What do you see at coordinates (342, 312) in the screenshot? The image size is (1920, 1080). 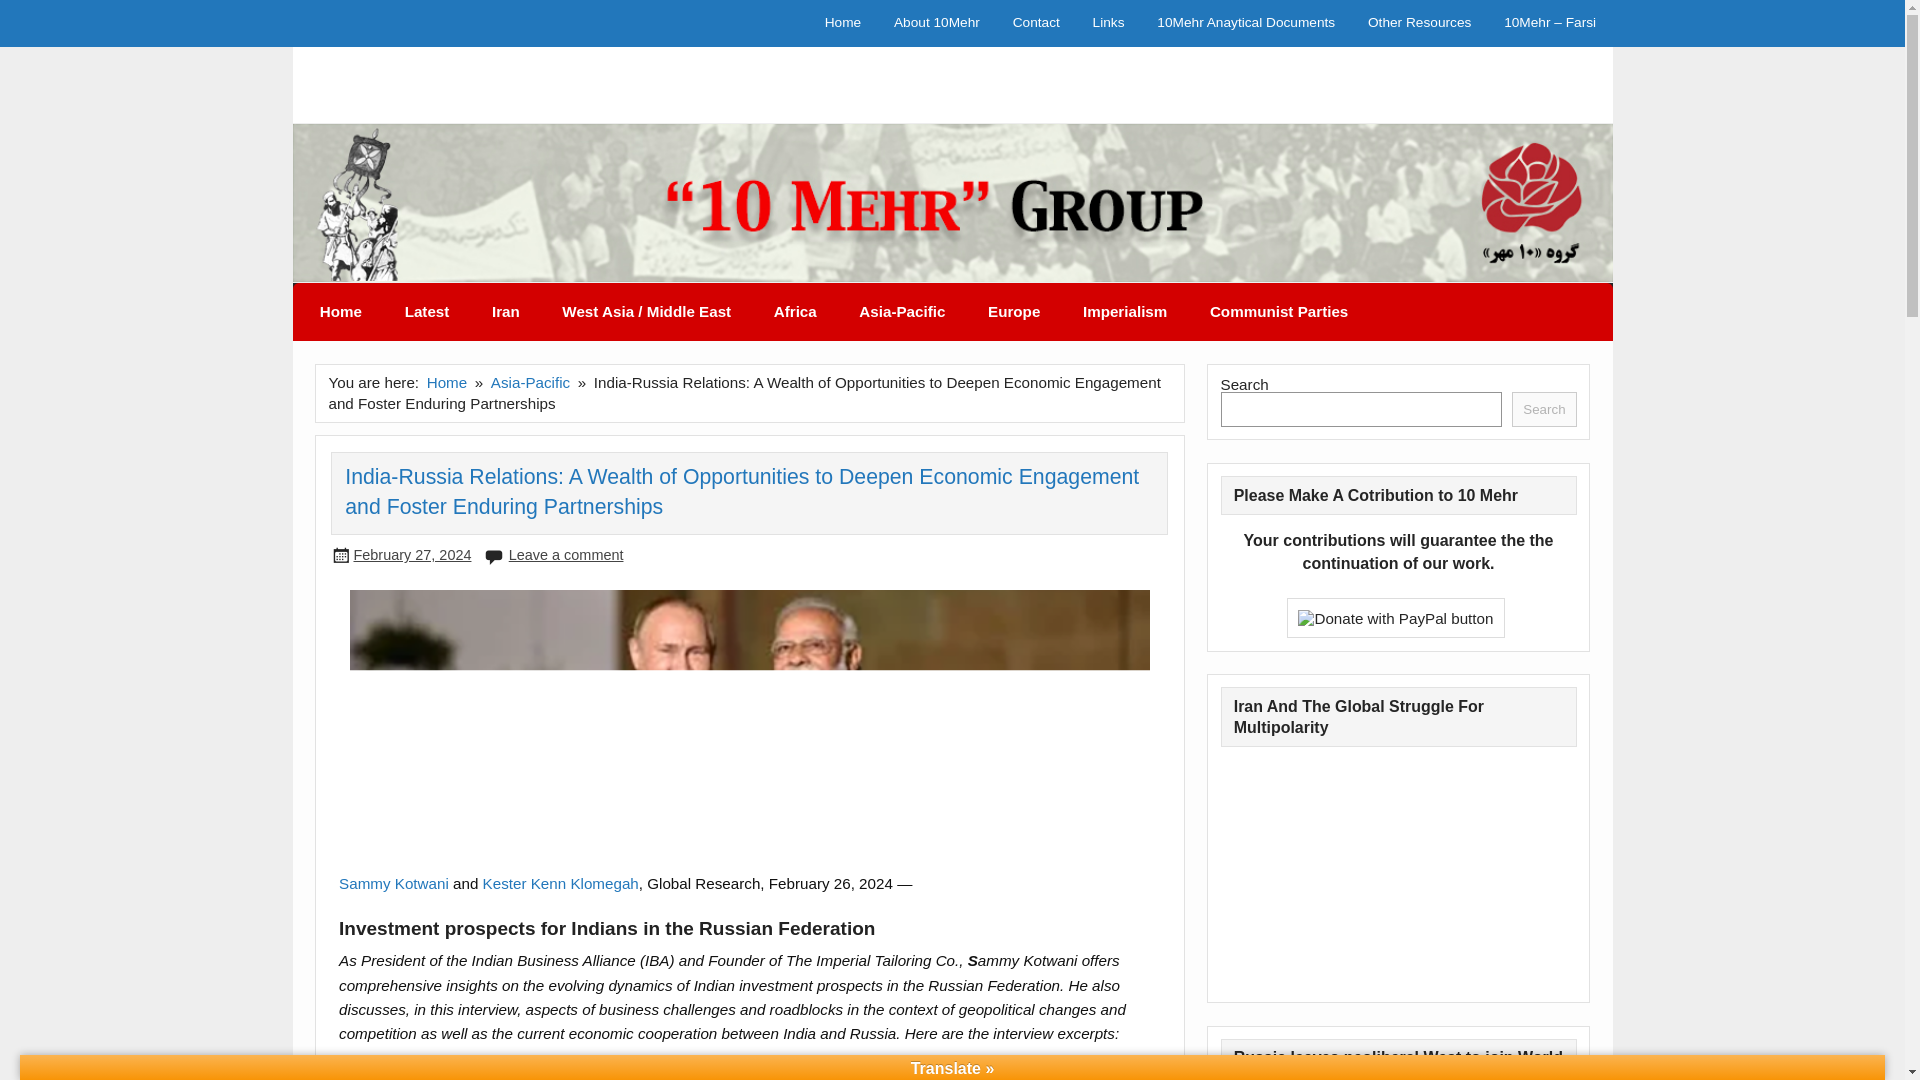 I see `Home` at bounding box center [342, 312].